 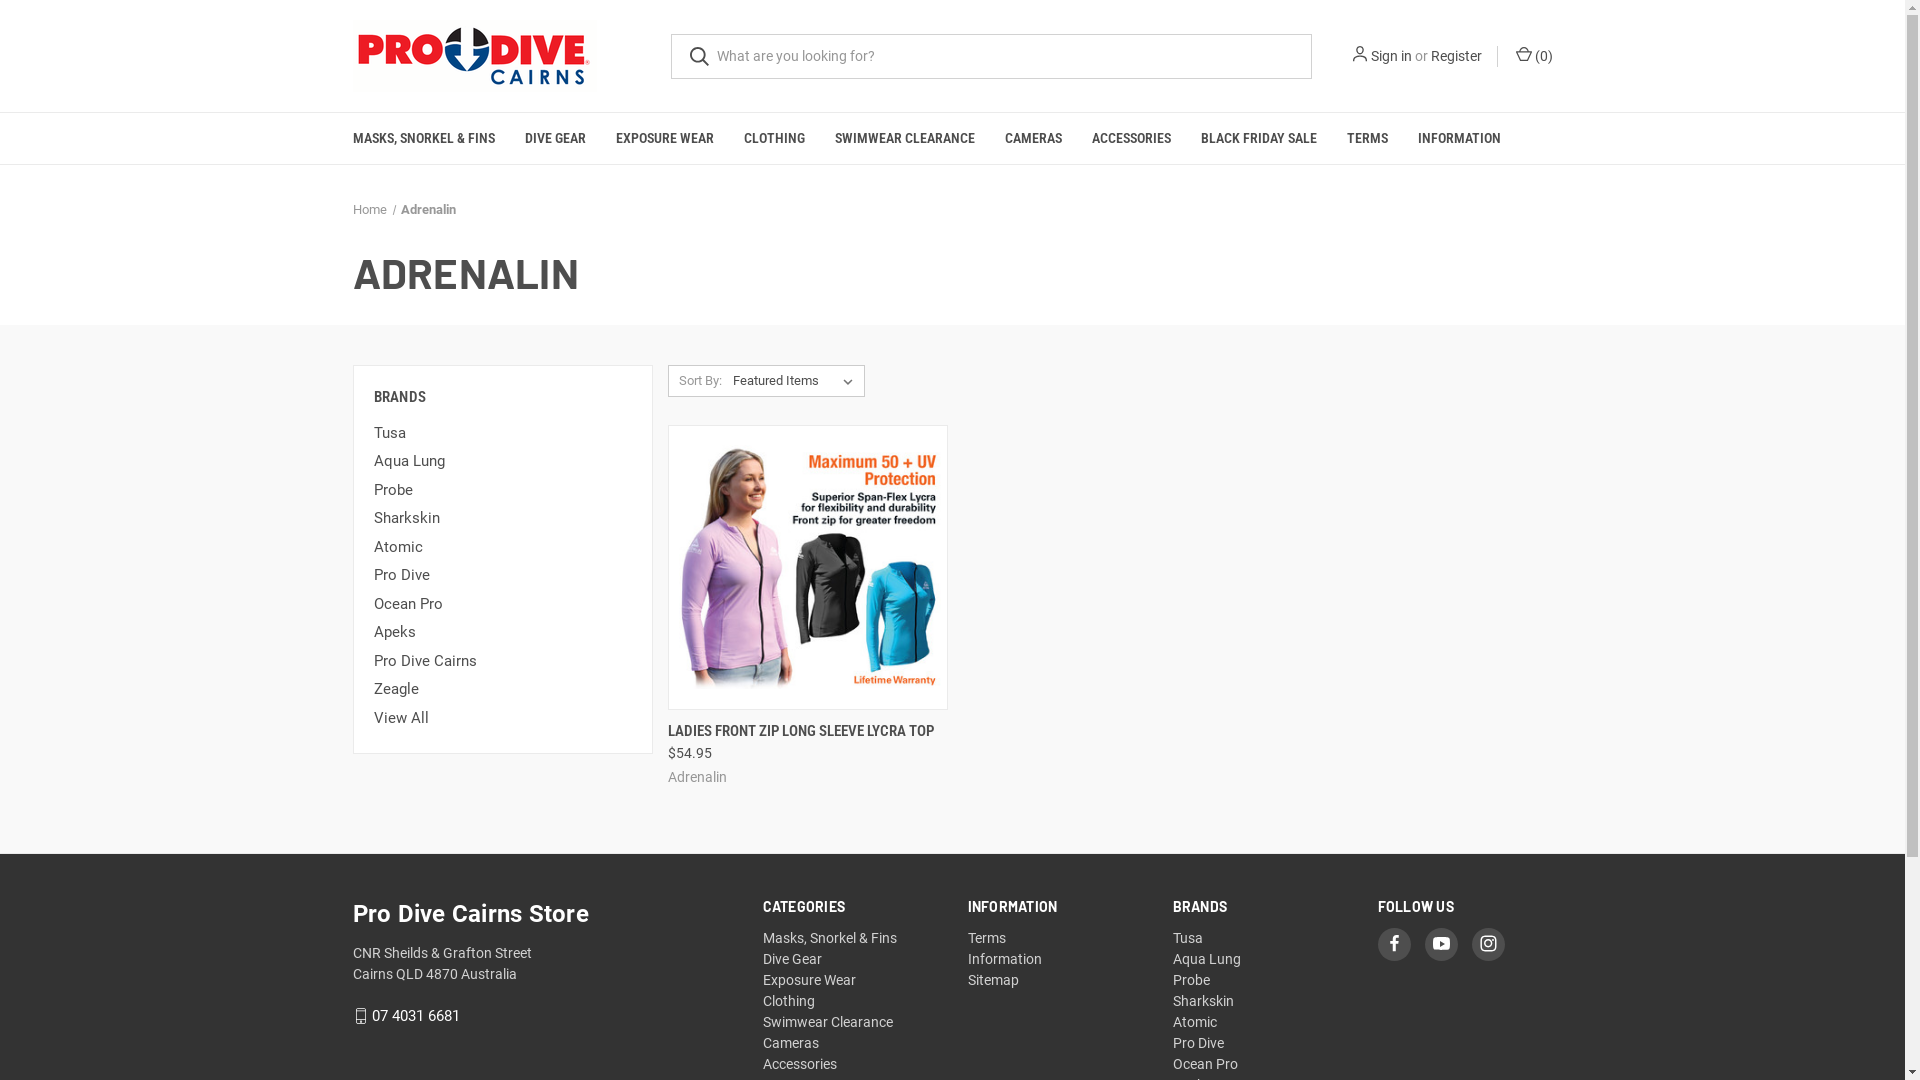 What do you see at coordinates (503, 576) in the screenshot?
I see `Pro Dive` at bounding box center [503, 576].